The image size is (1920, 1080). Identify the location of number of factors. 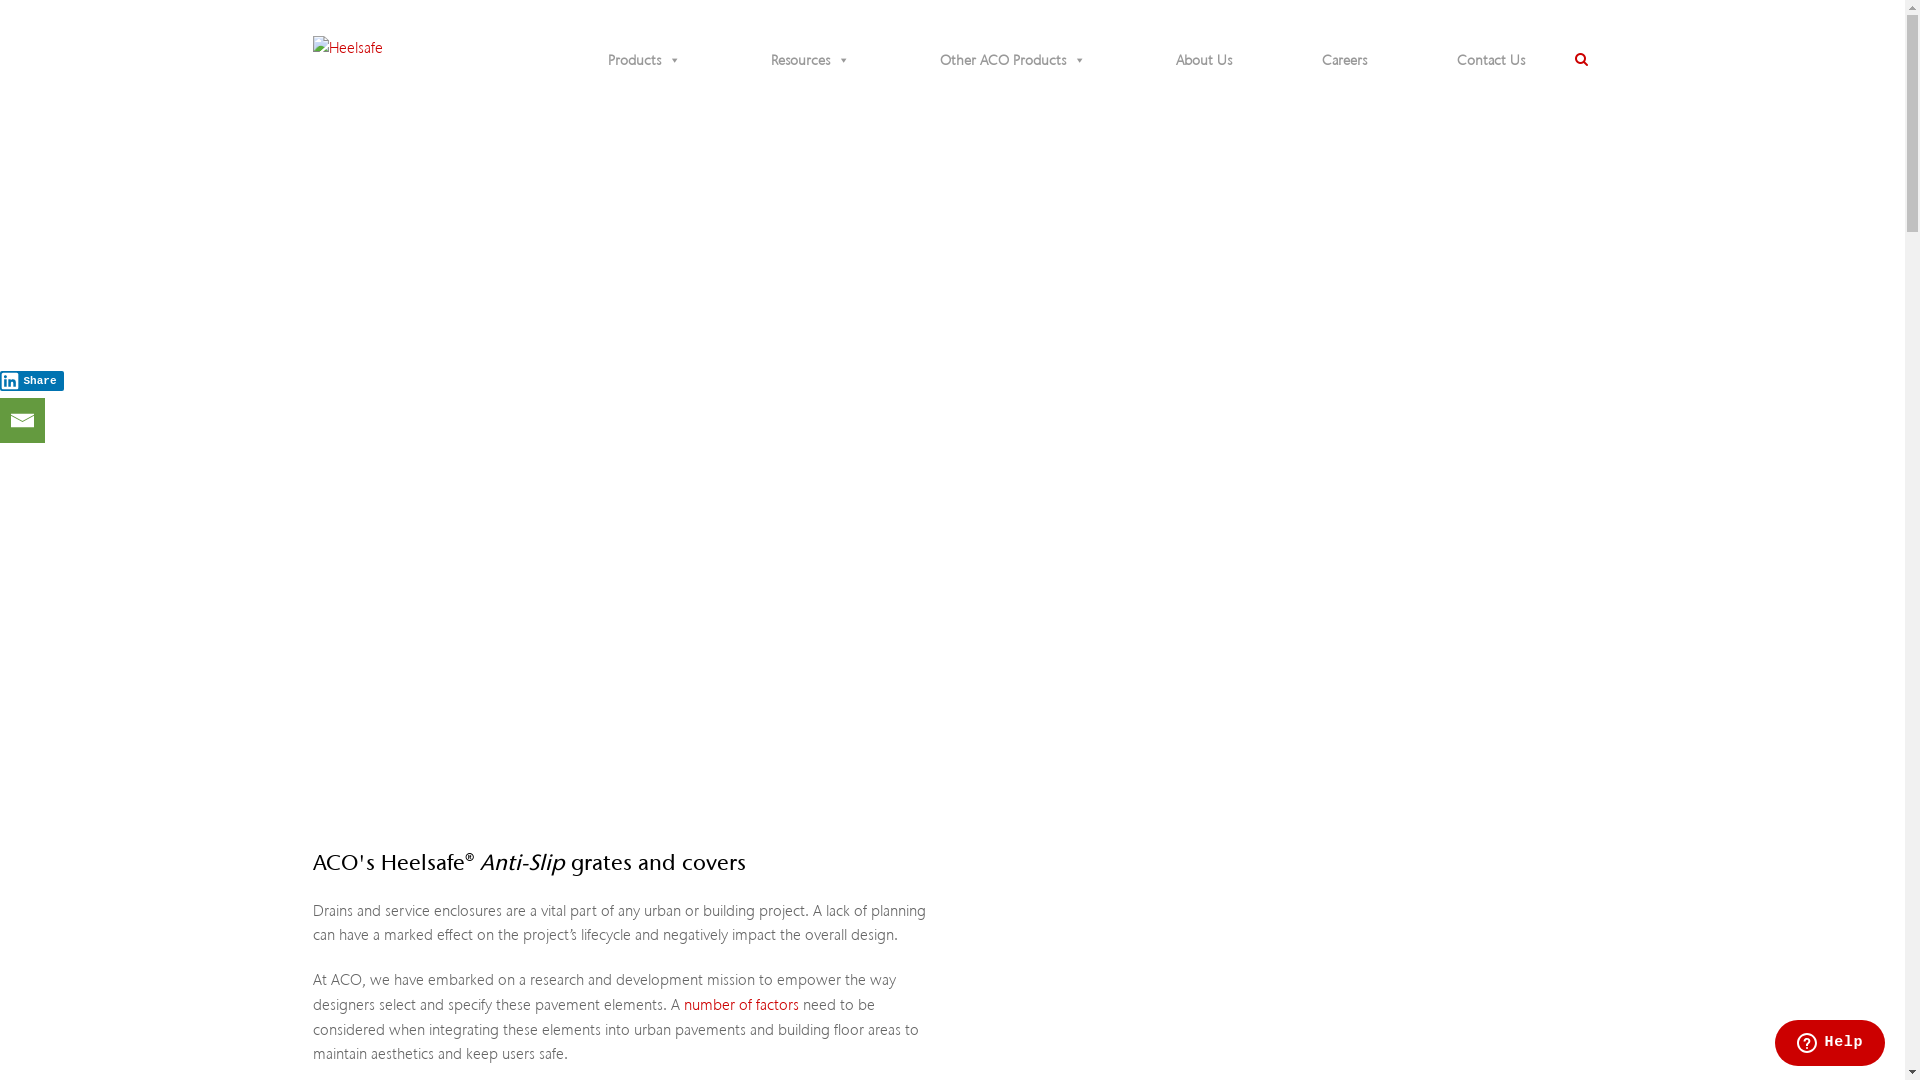
(742, 1005).